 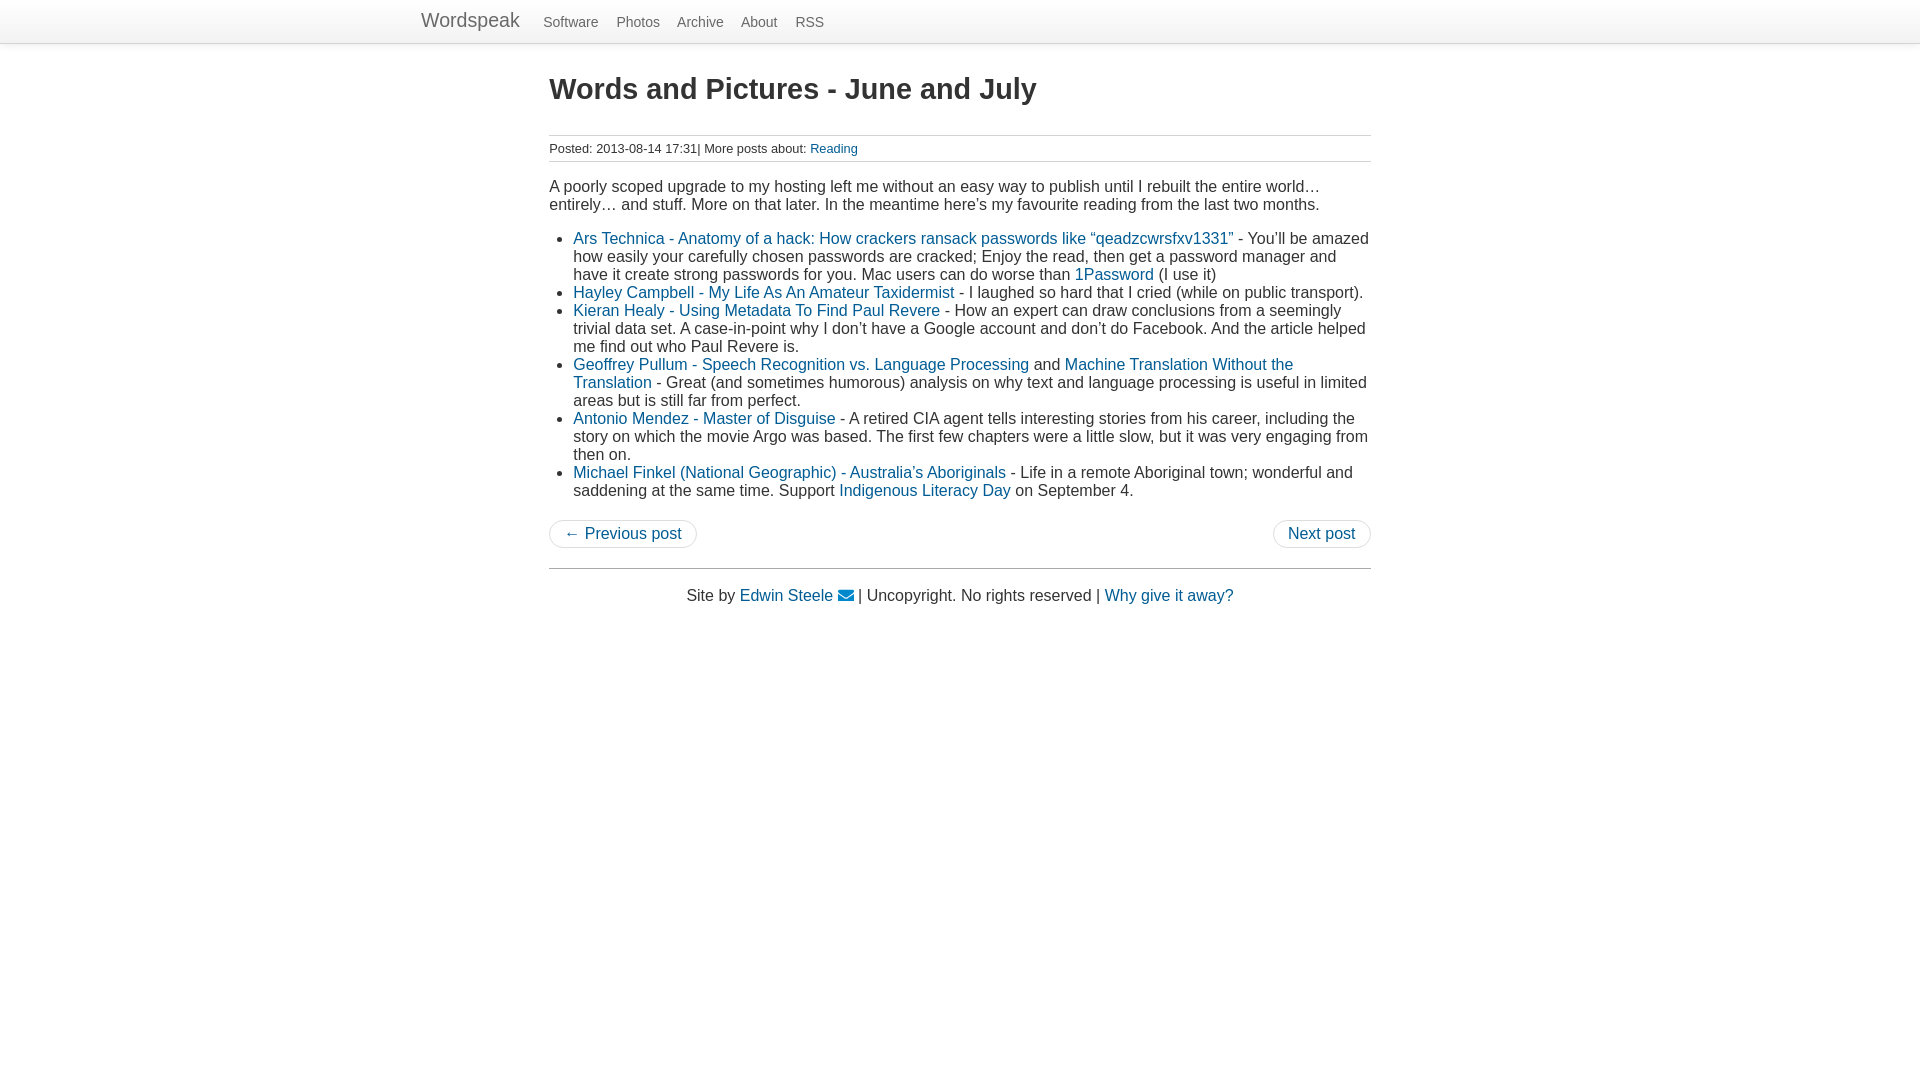 What do you see at coordinates (704, 418) in the screenshot?
I see `Antonio Mendez - Master of Disguise` at bounding box center [704, 418].